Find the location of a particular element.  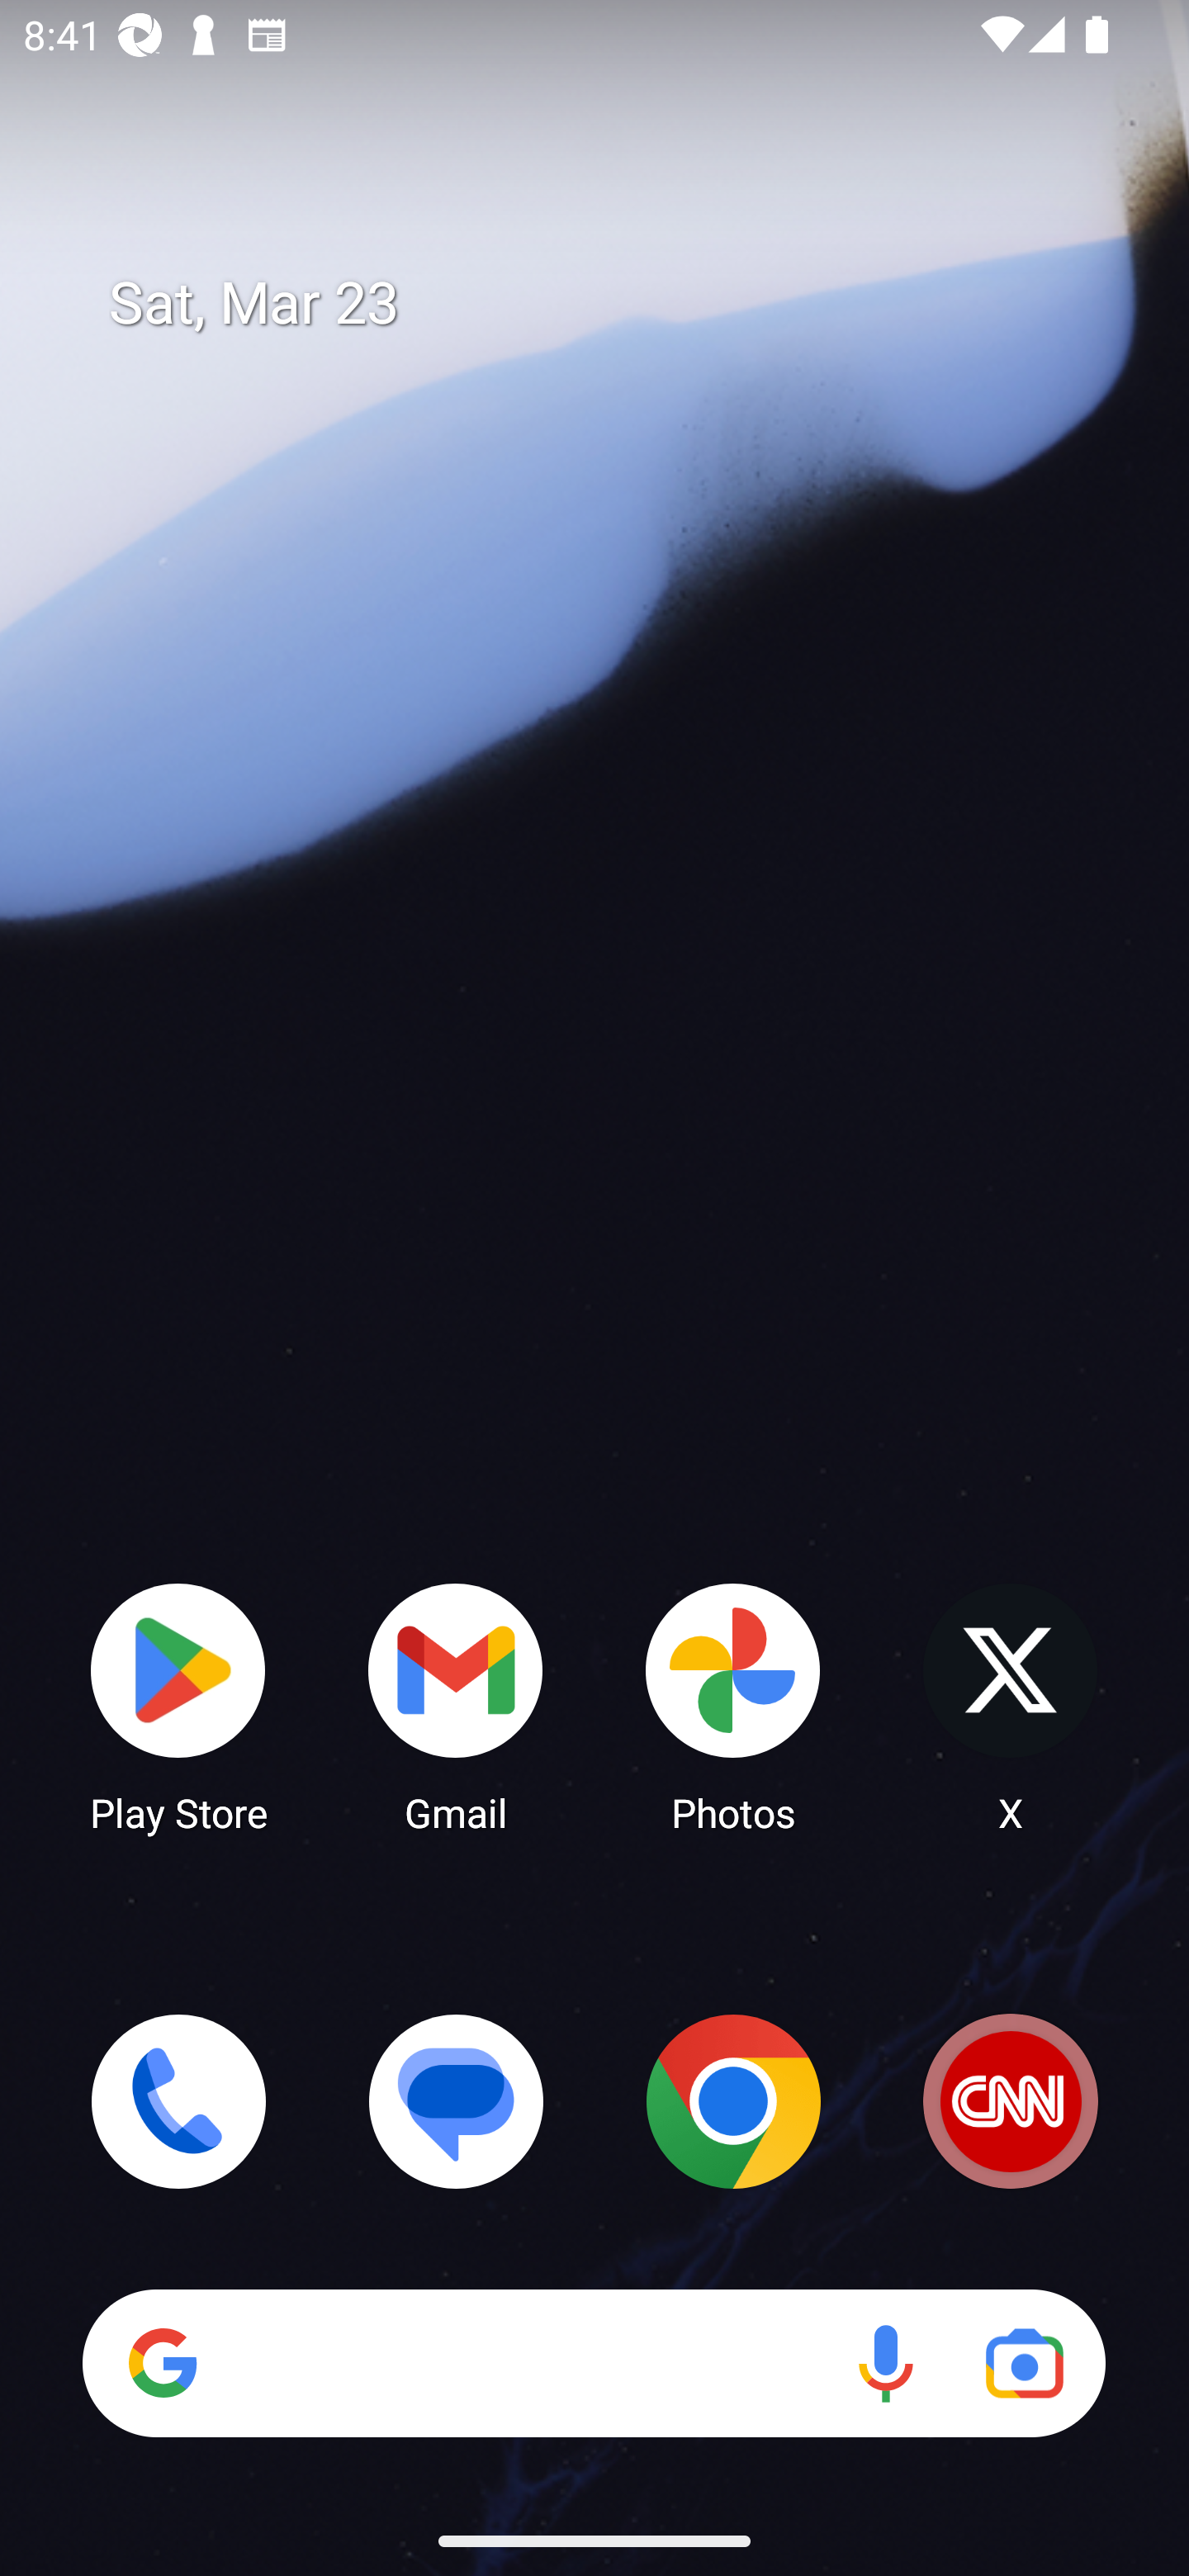

Play Store is located at coordinates (178, 1706).